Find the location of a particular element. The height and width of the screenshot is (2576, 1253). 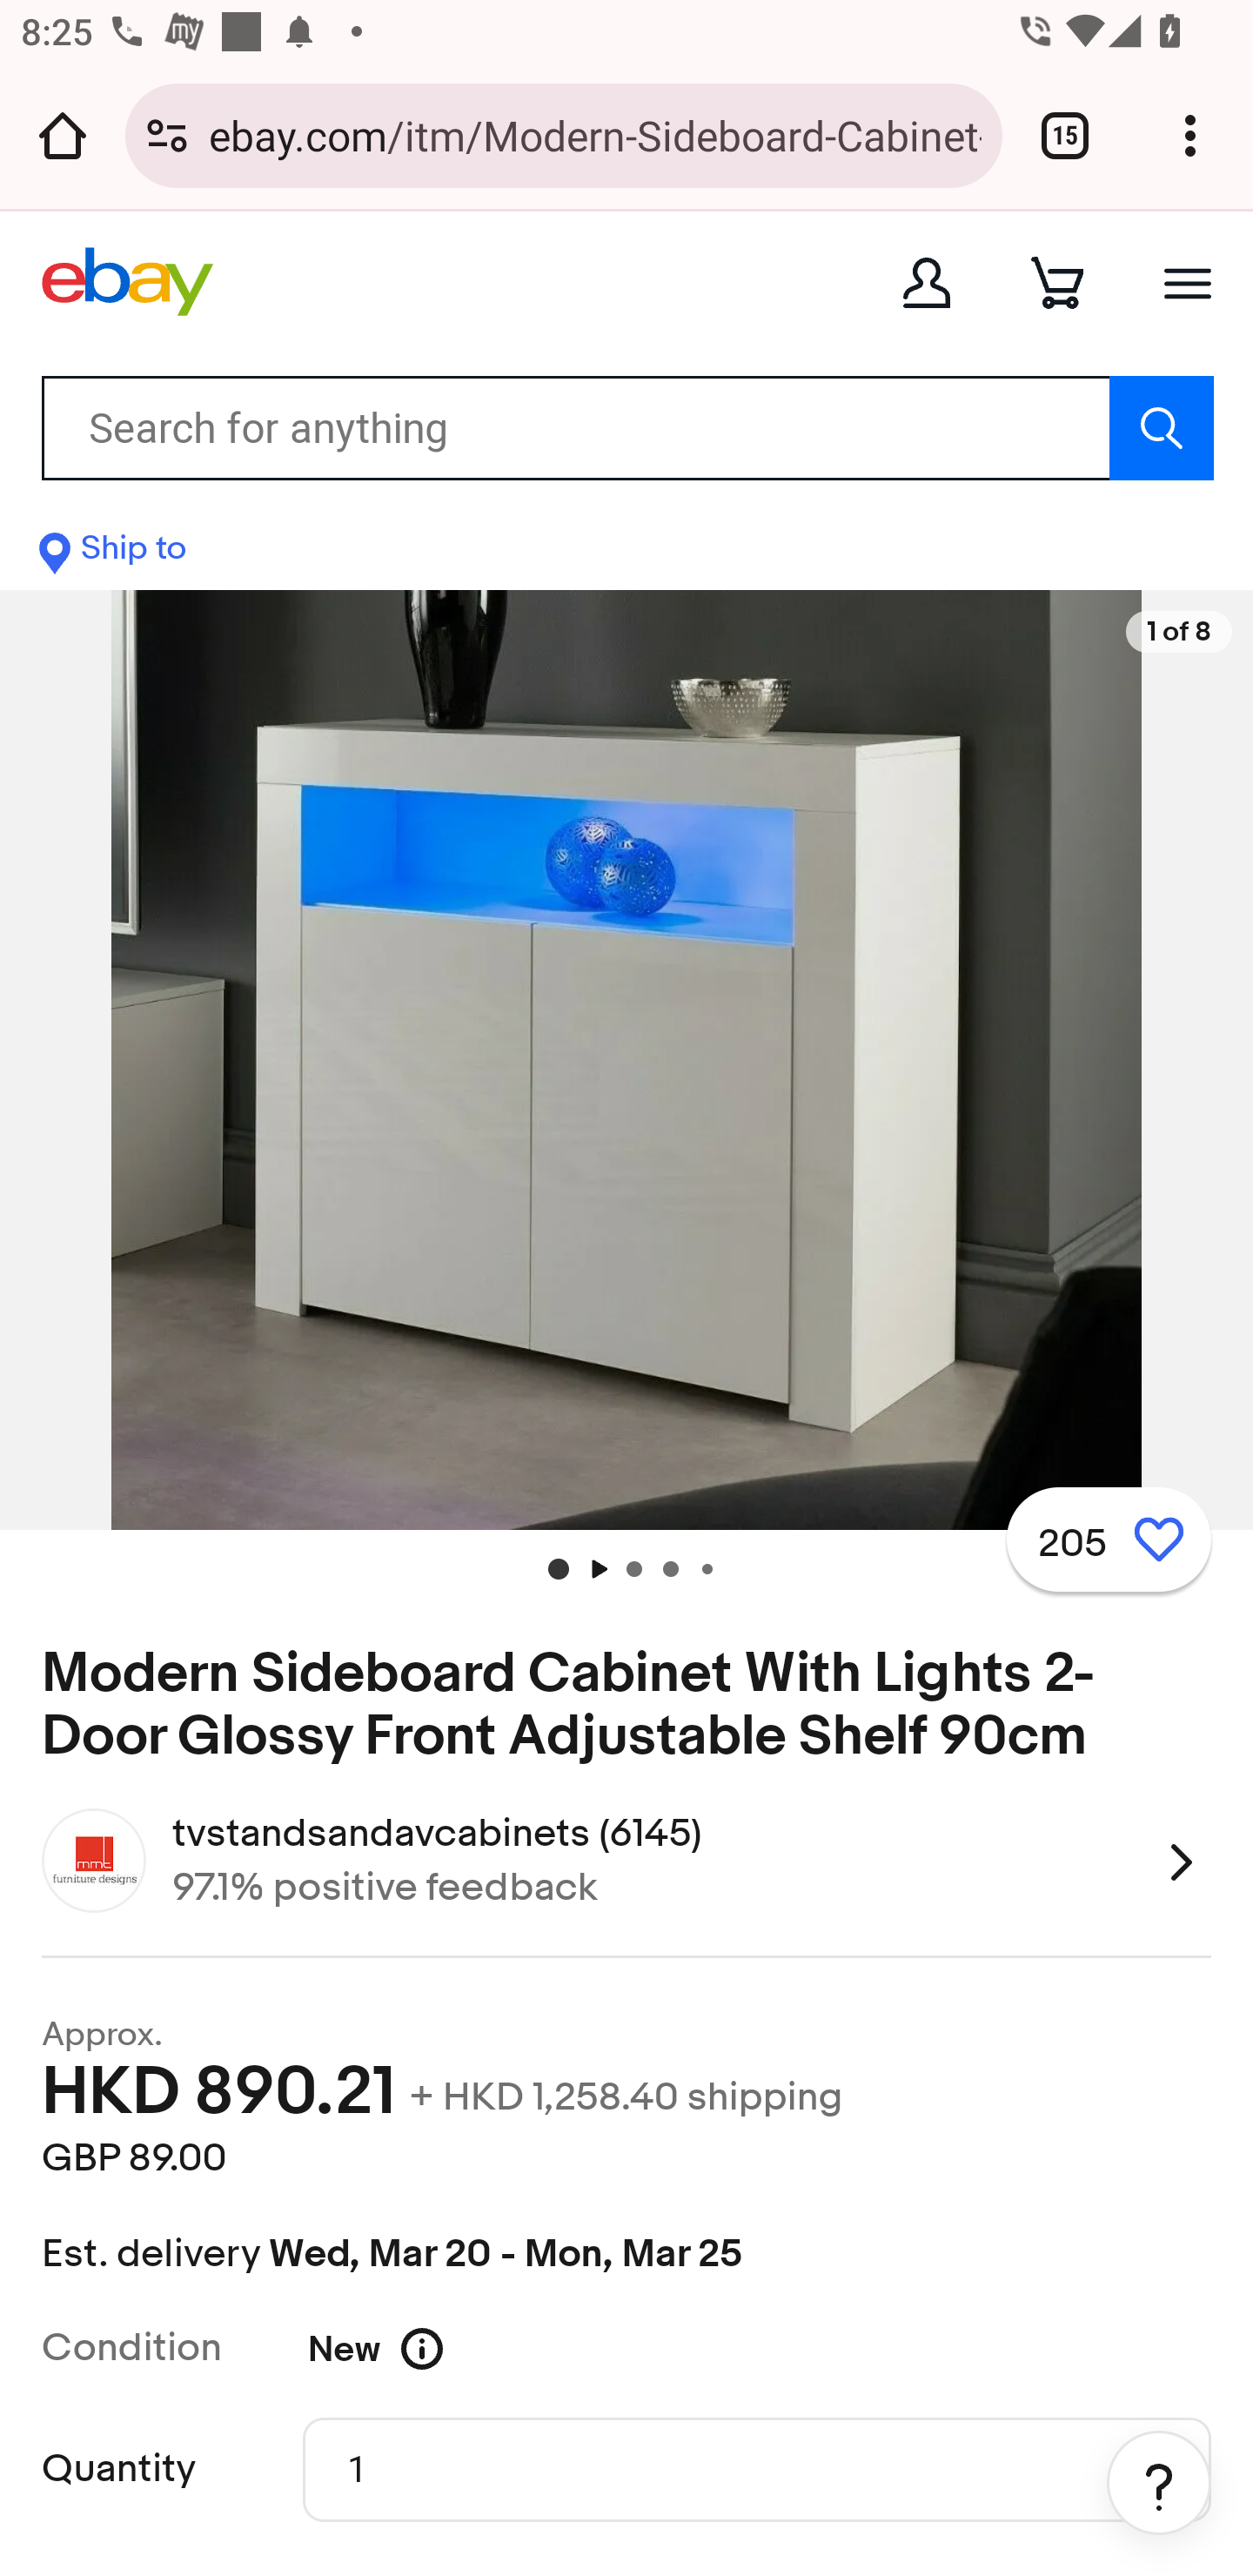

Picture 4 of 7 is located at coordinates (707, 1568).